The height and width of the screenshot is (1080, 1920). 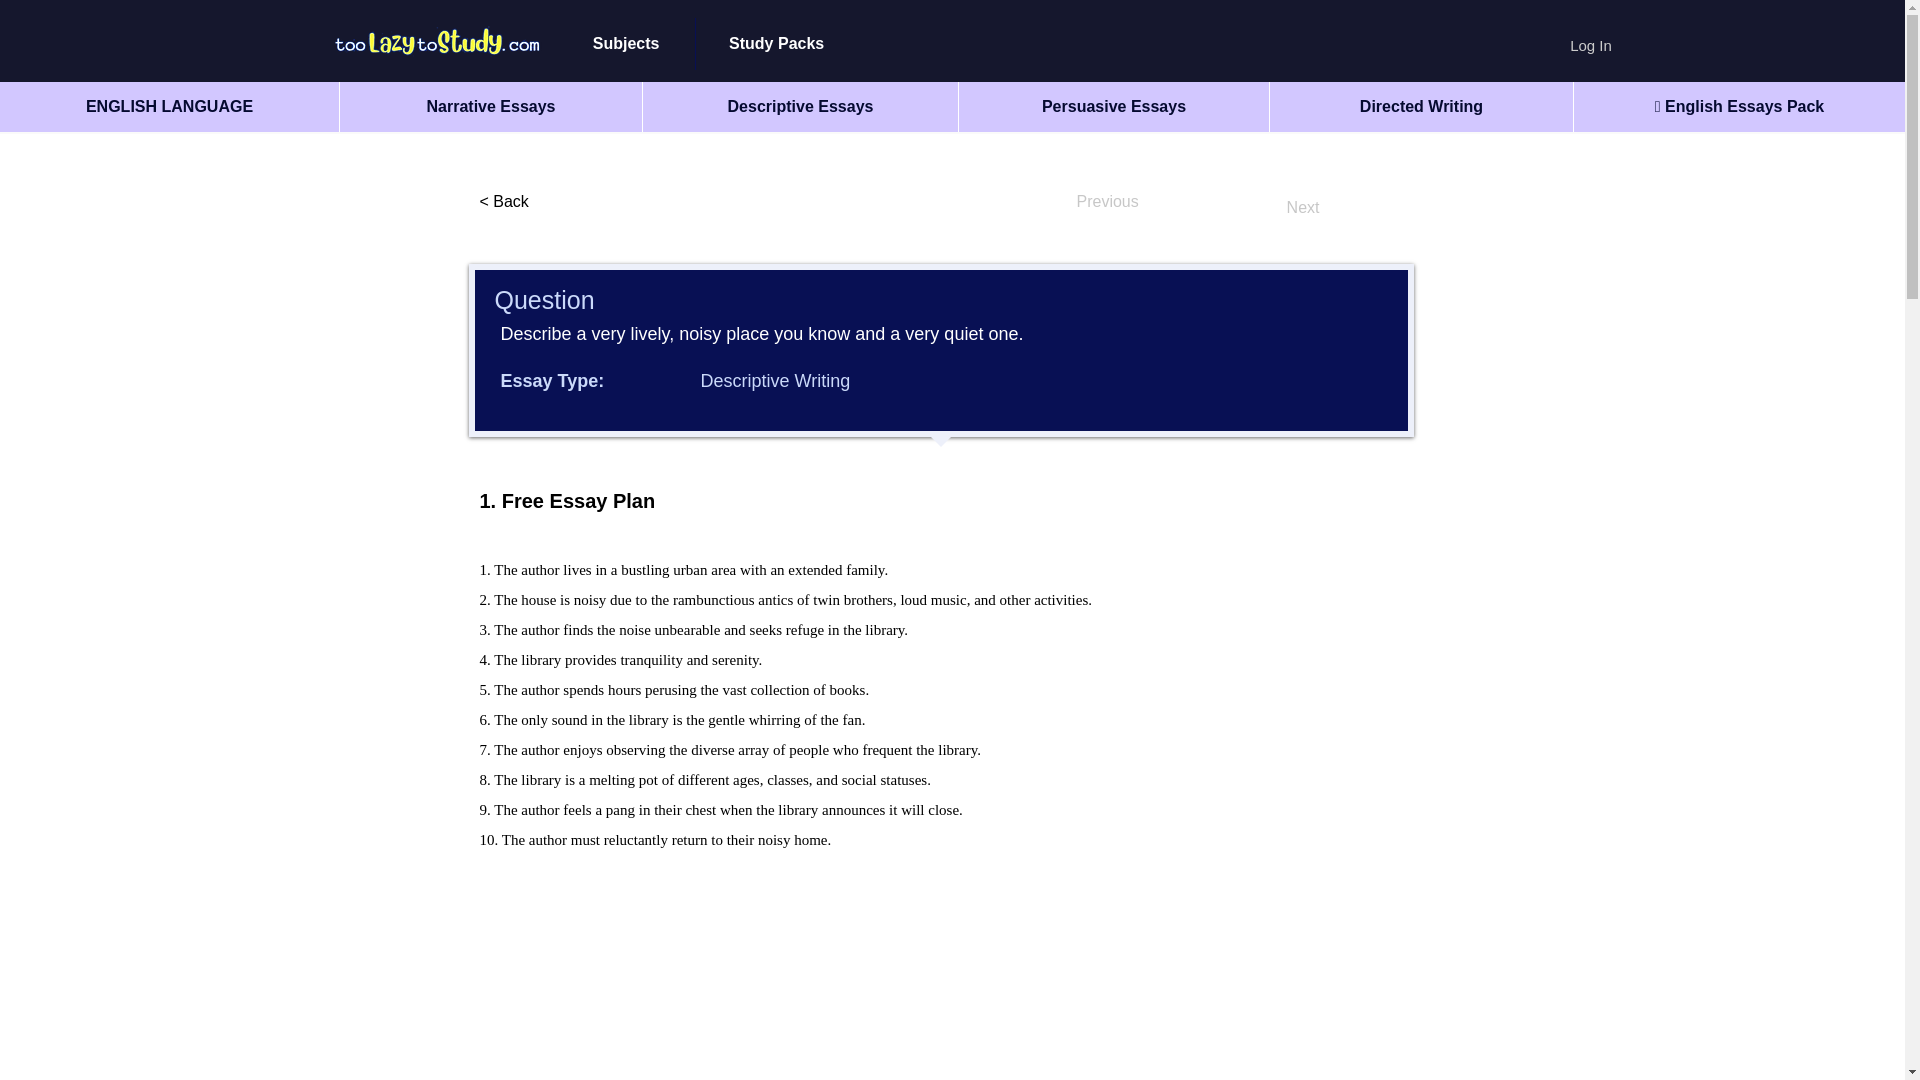 I want to click on Previous, so click(x=1141, y=202).